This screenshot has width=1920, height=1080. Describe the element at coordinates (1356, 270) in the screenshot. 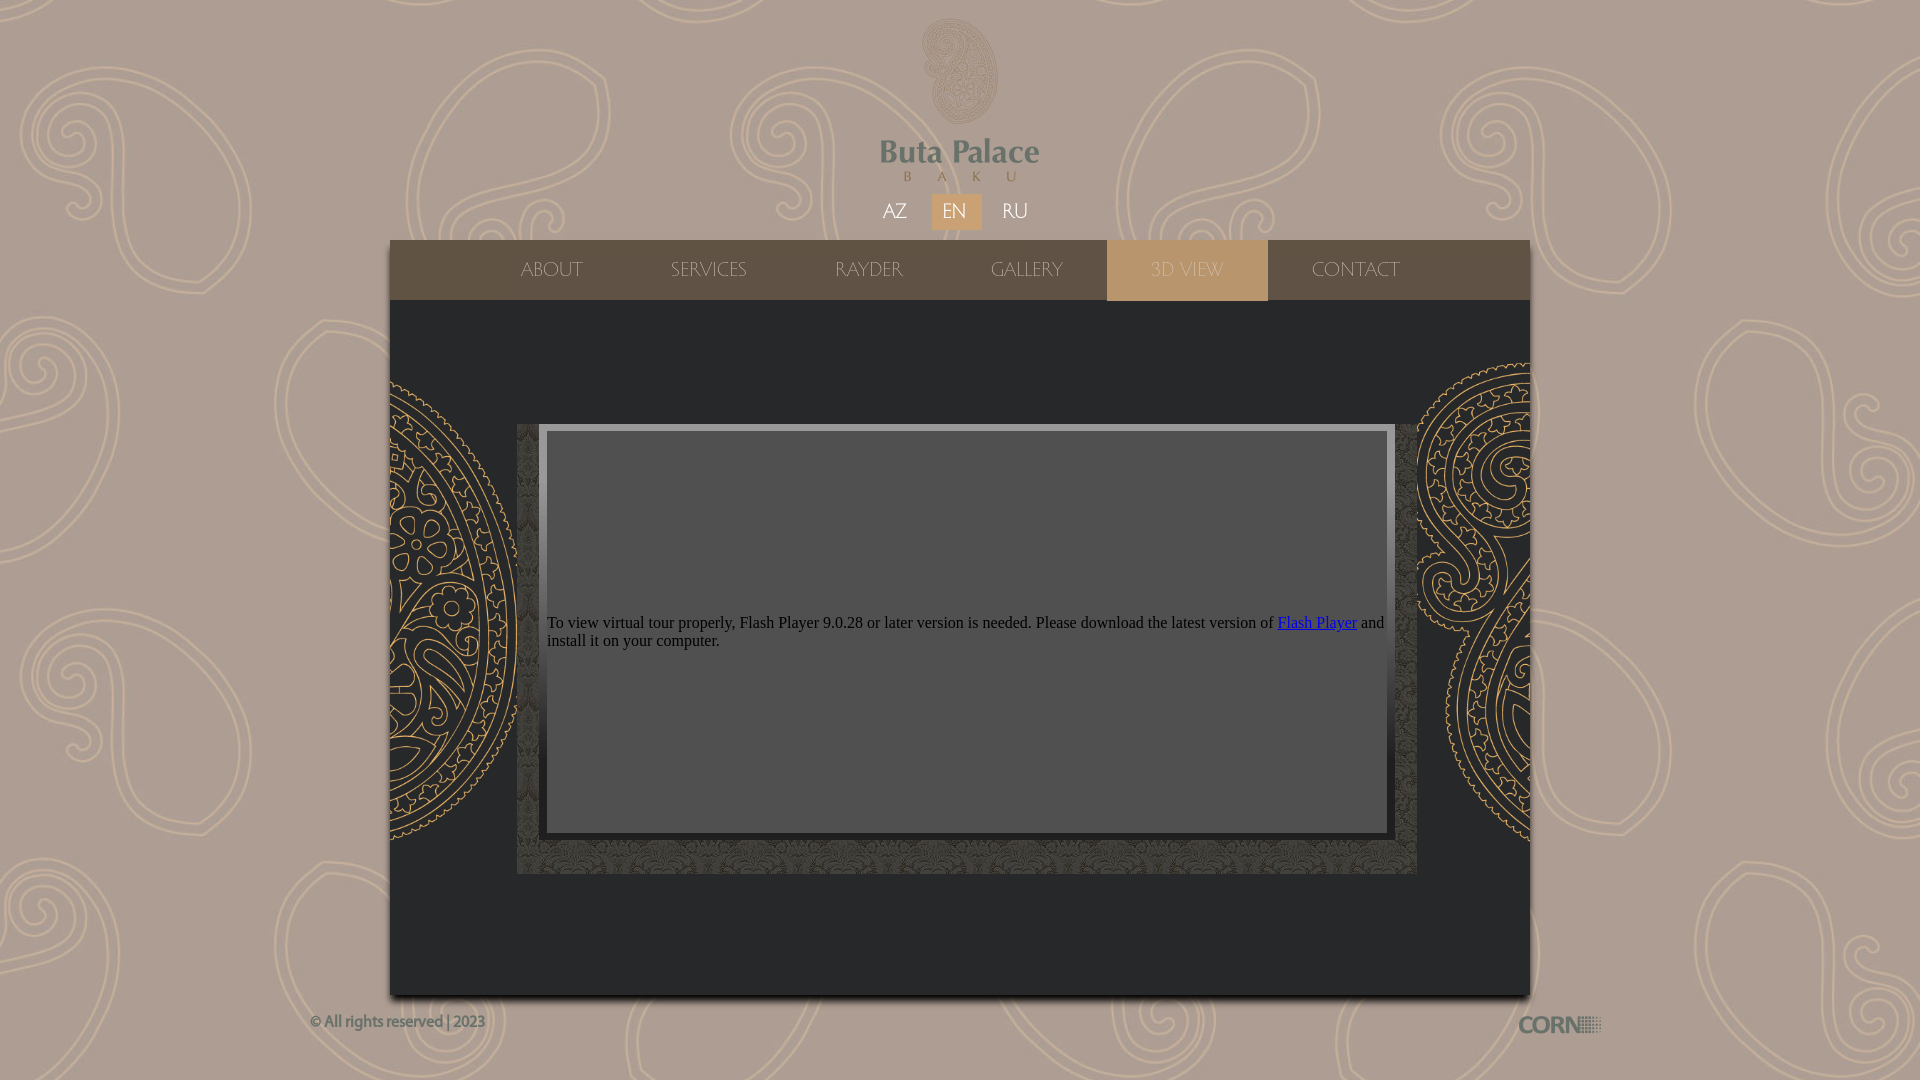

I see `CONTACT` at that location.